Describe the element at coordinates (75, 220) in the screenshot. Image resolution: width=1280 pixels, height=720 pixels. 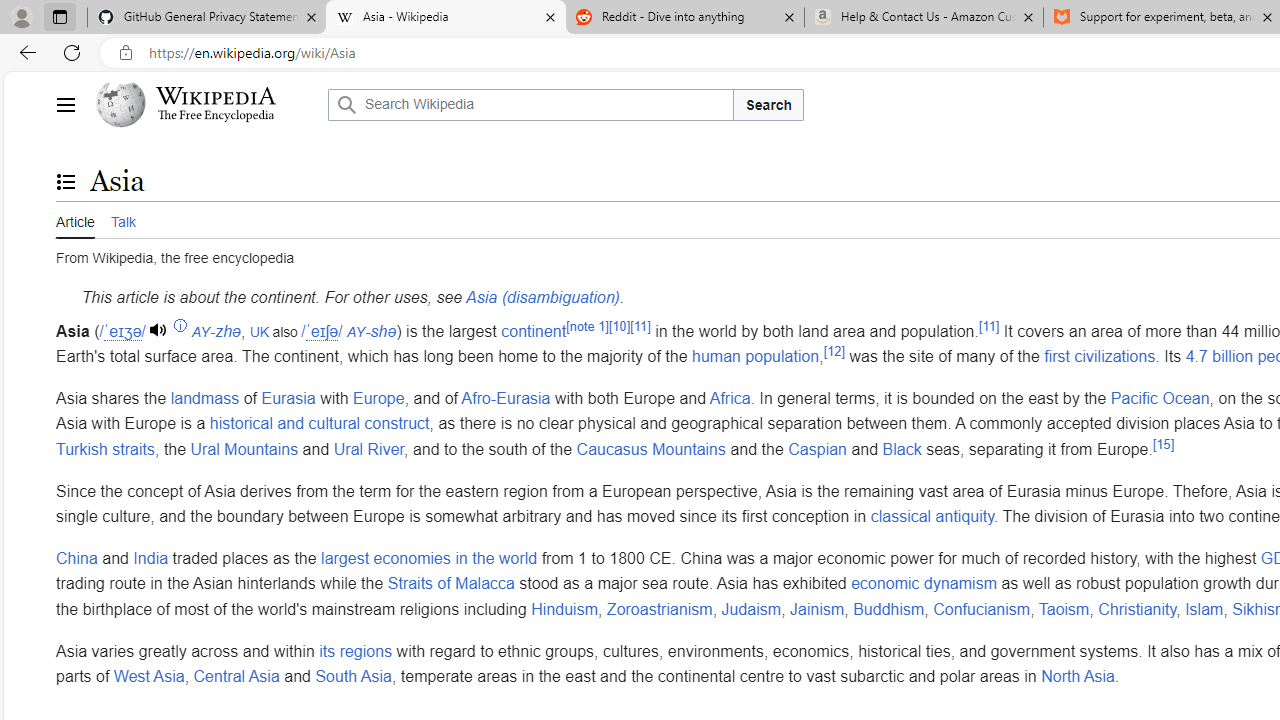
I see `Article` at that location.